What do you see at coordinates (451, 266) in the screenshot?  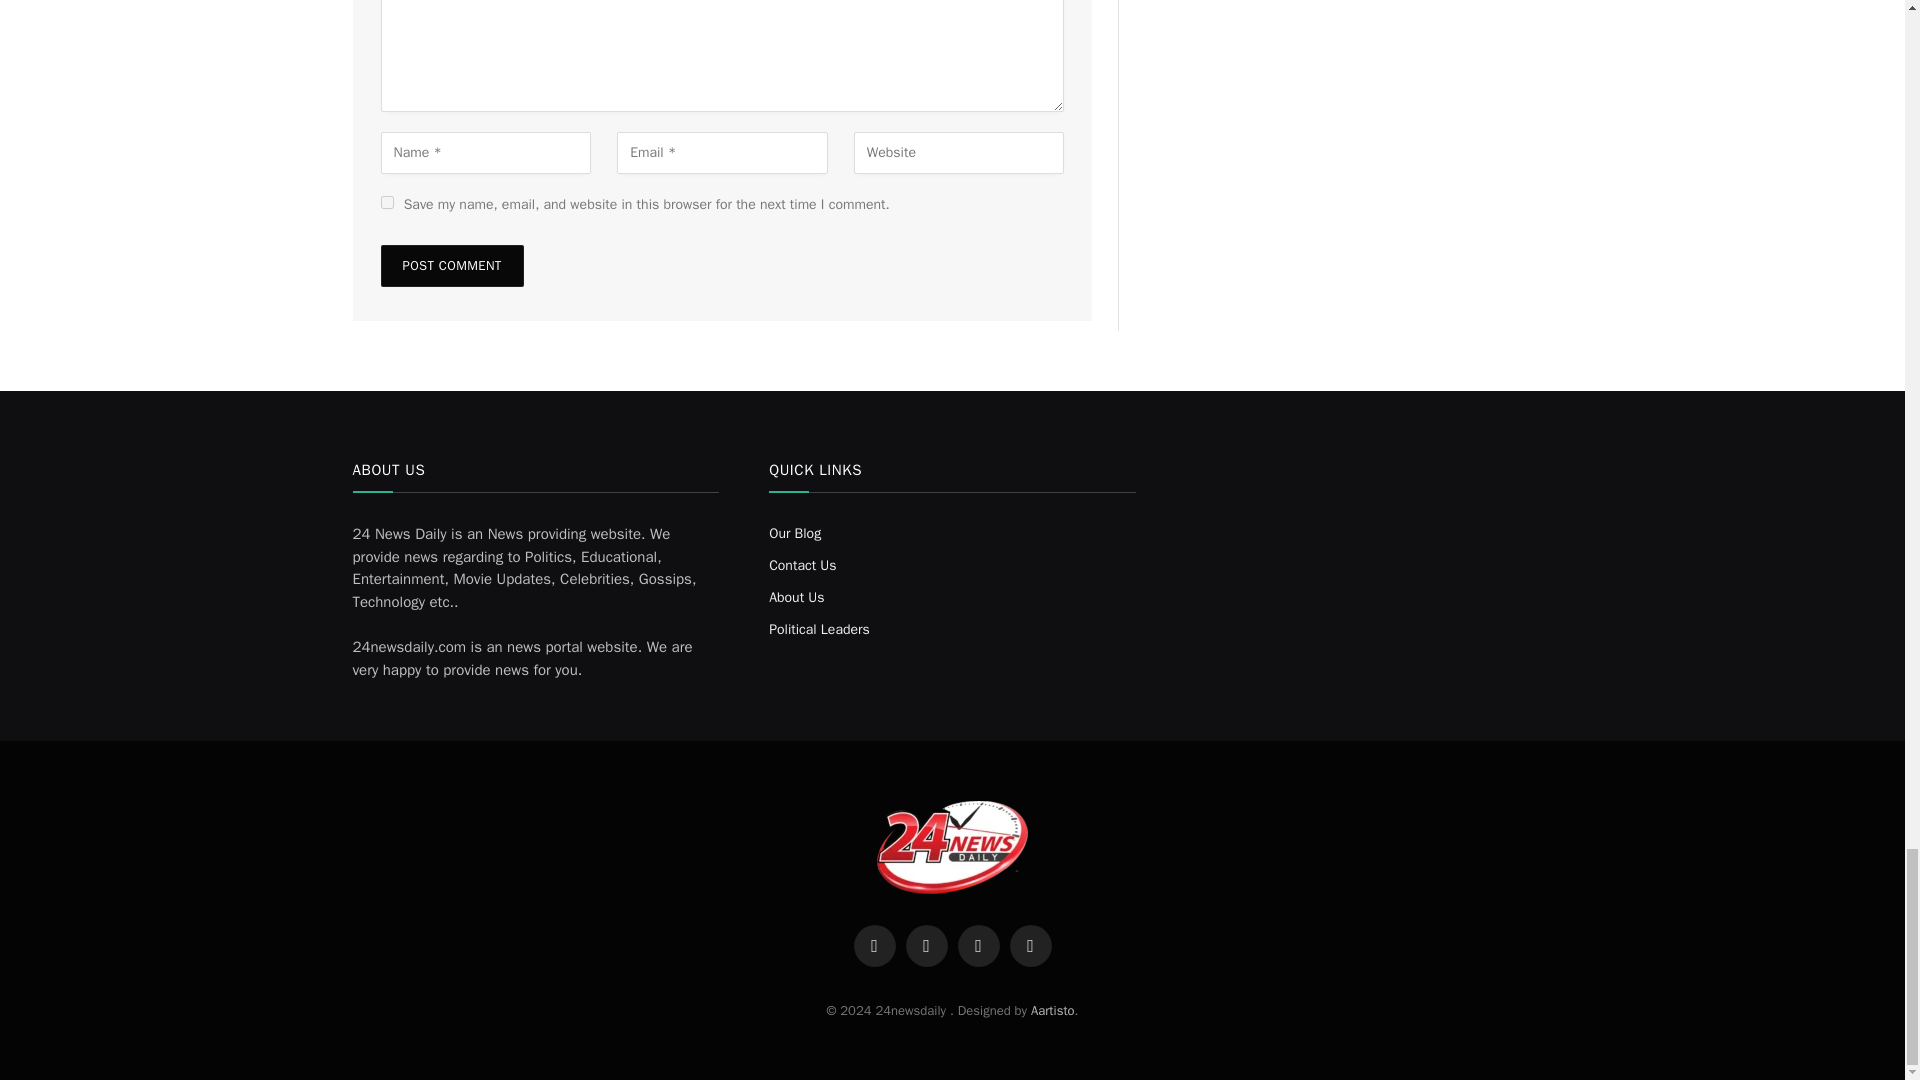 I see `Post Comment` at bounding box center [451, 266].